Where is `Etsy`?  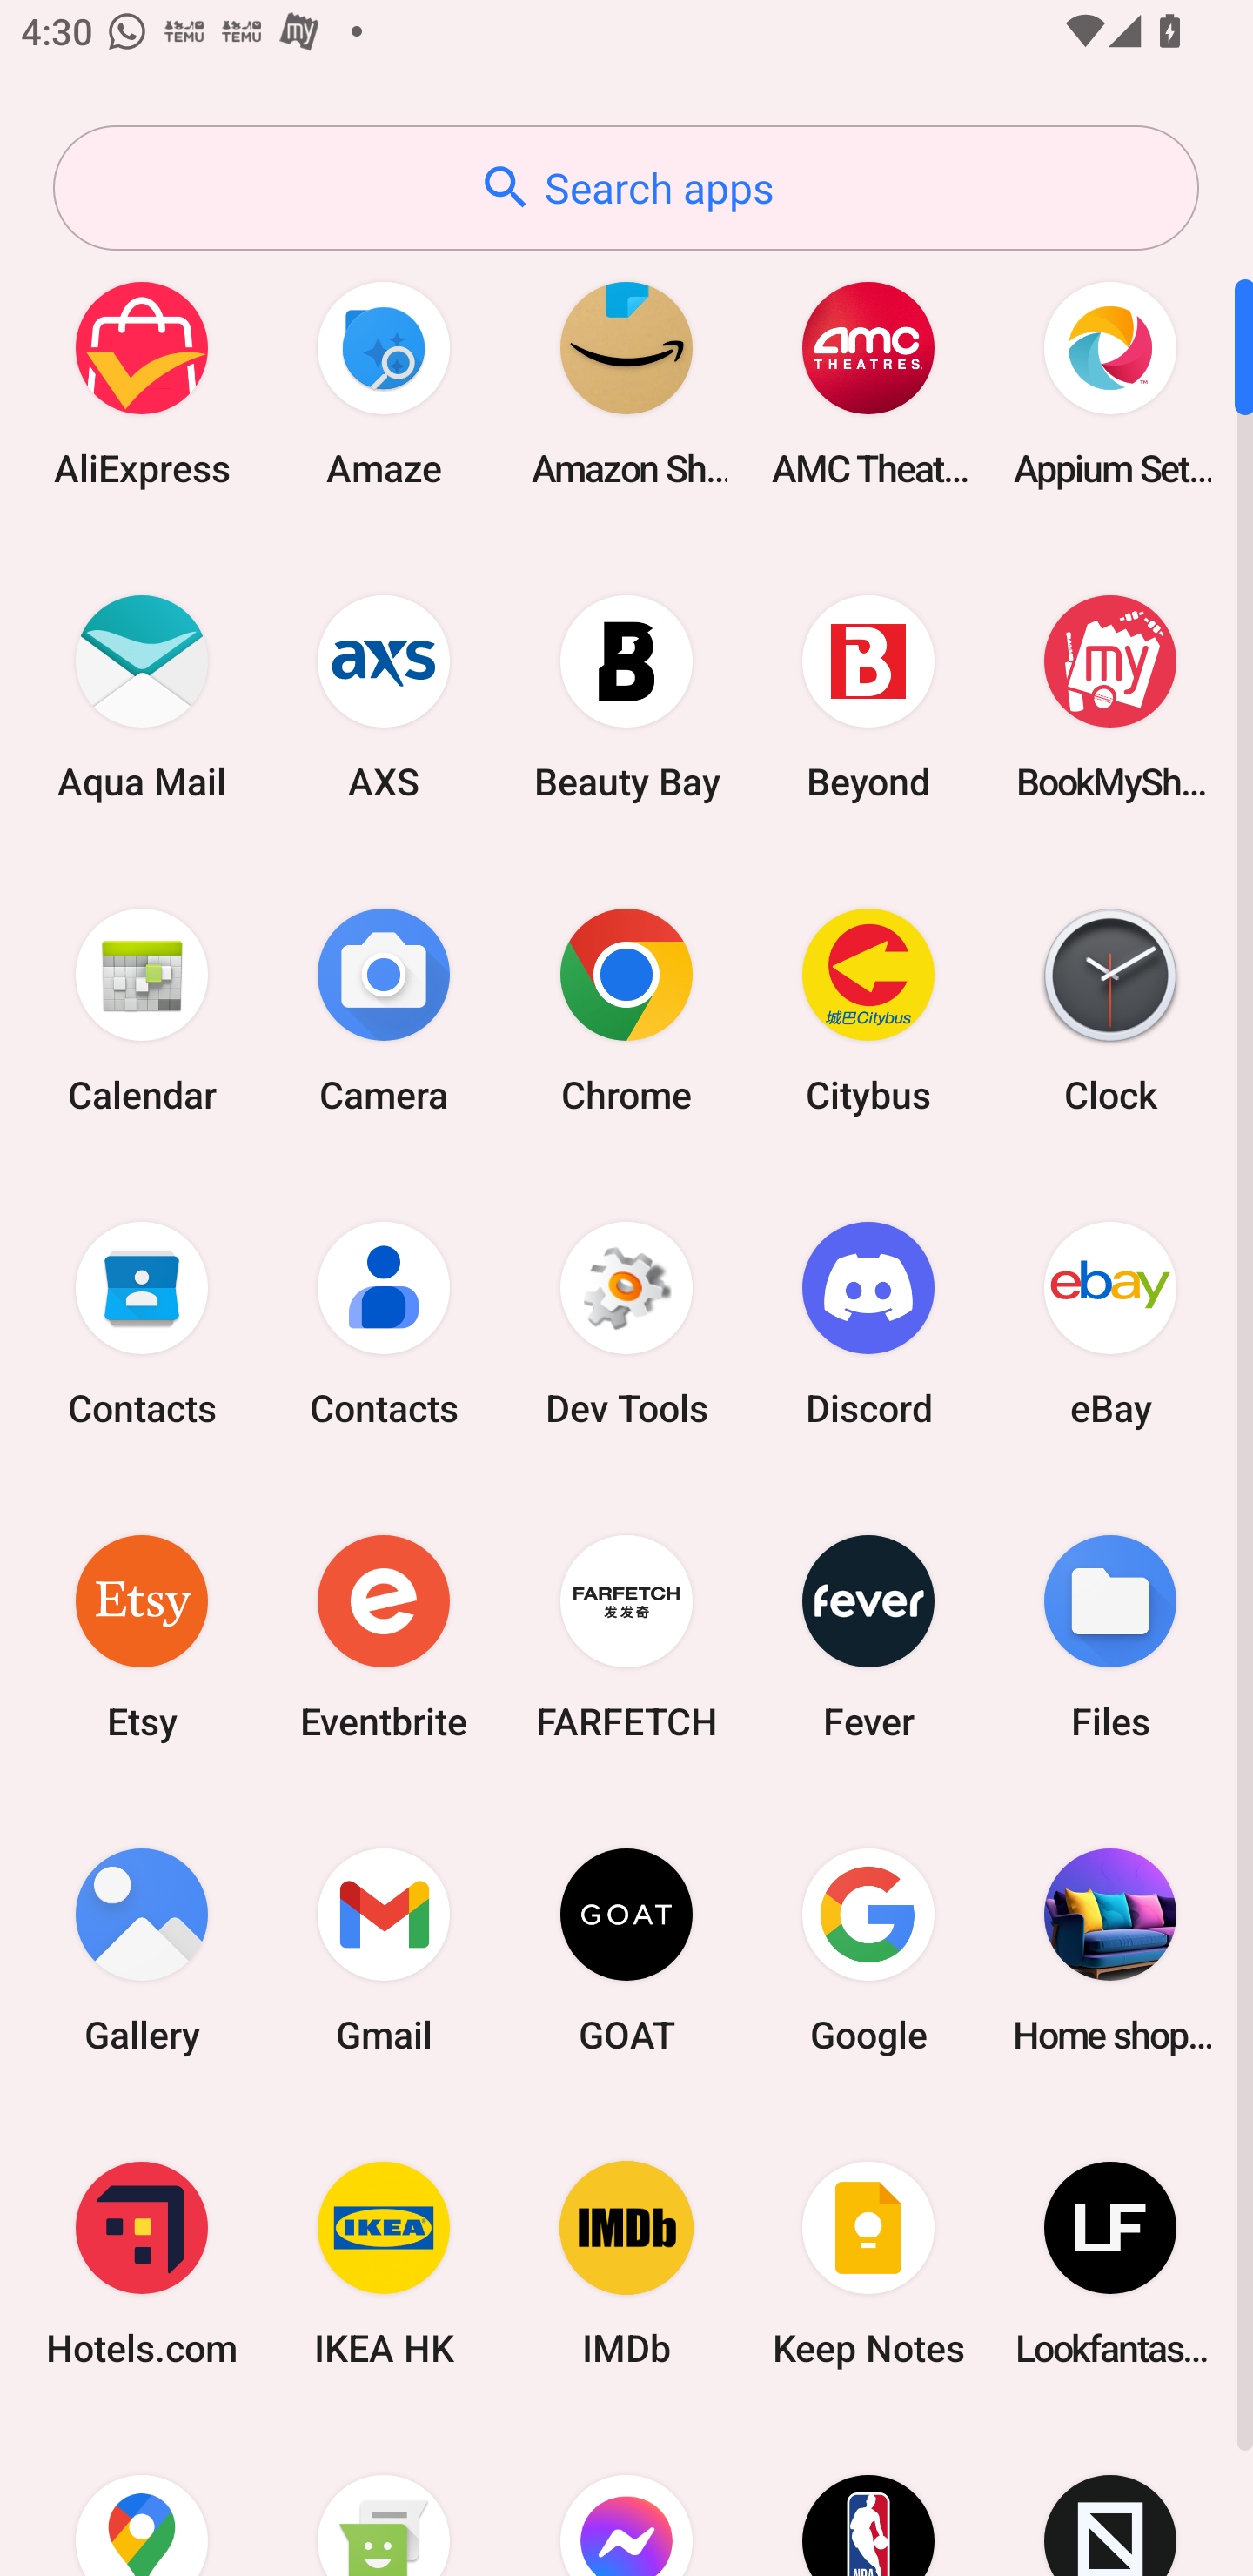 Etsy is located at coordinates (142, 1636).